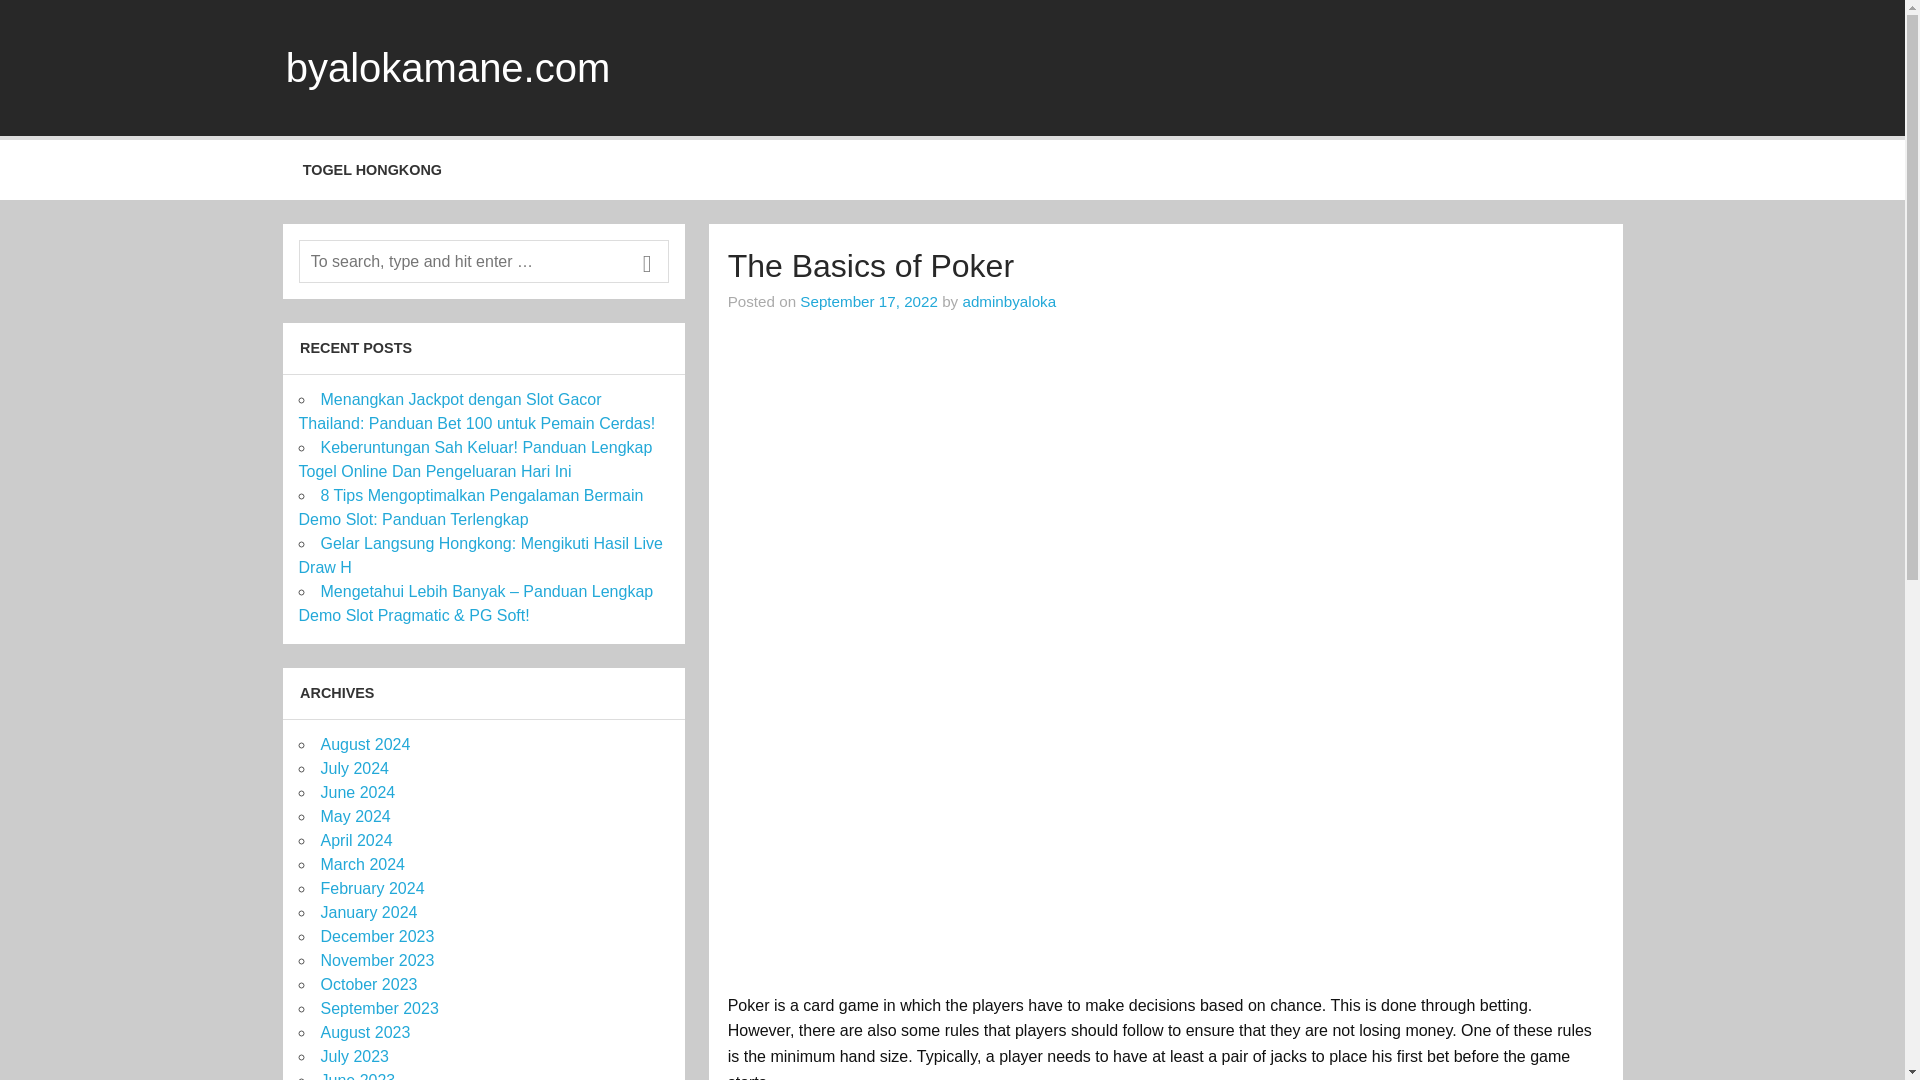 This screenshot has width=1920, height=1080. I want to click on June 2023, so click(358, 1076).